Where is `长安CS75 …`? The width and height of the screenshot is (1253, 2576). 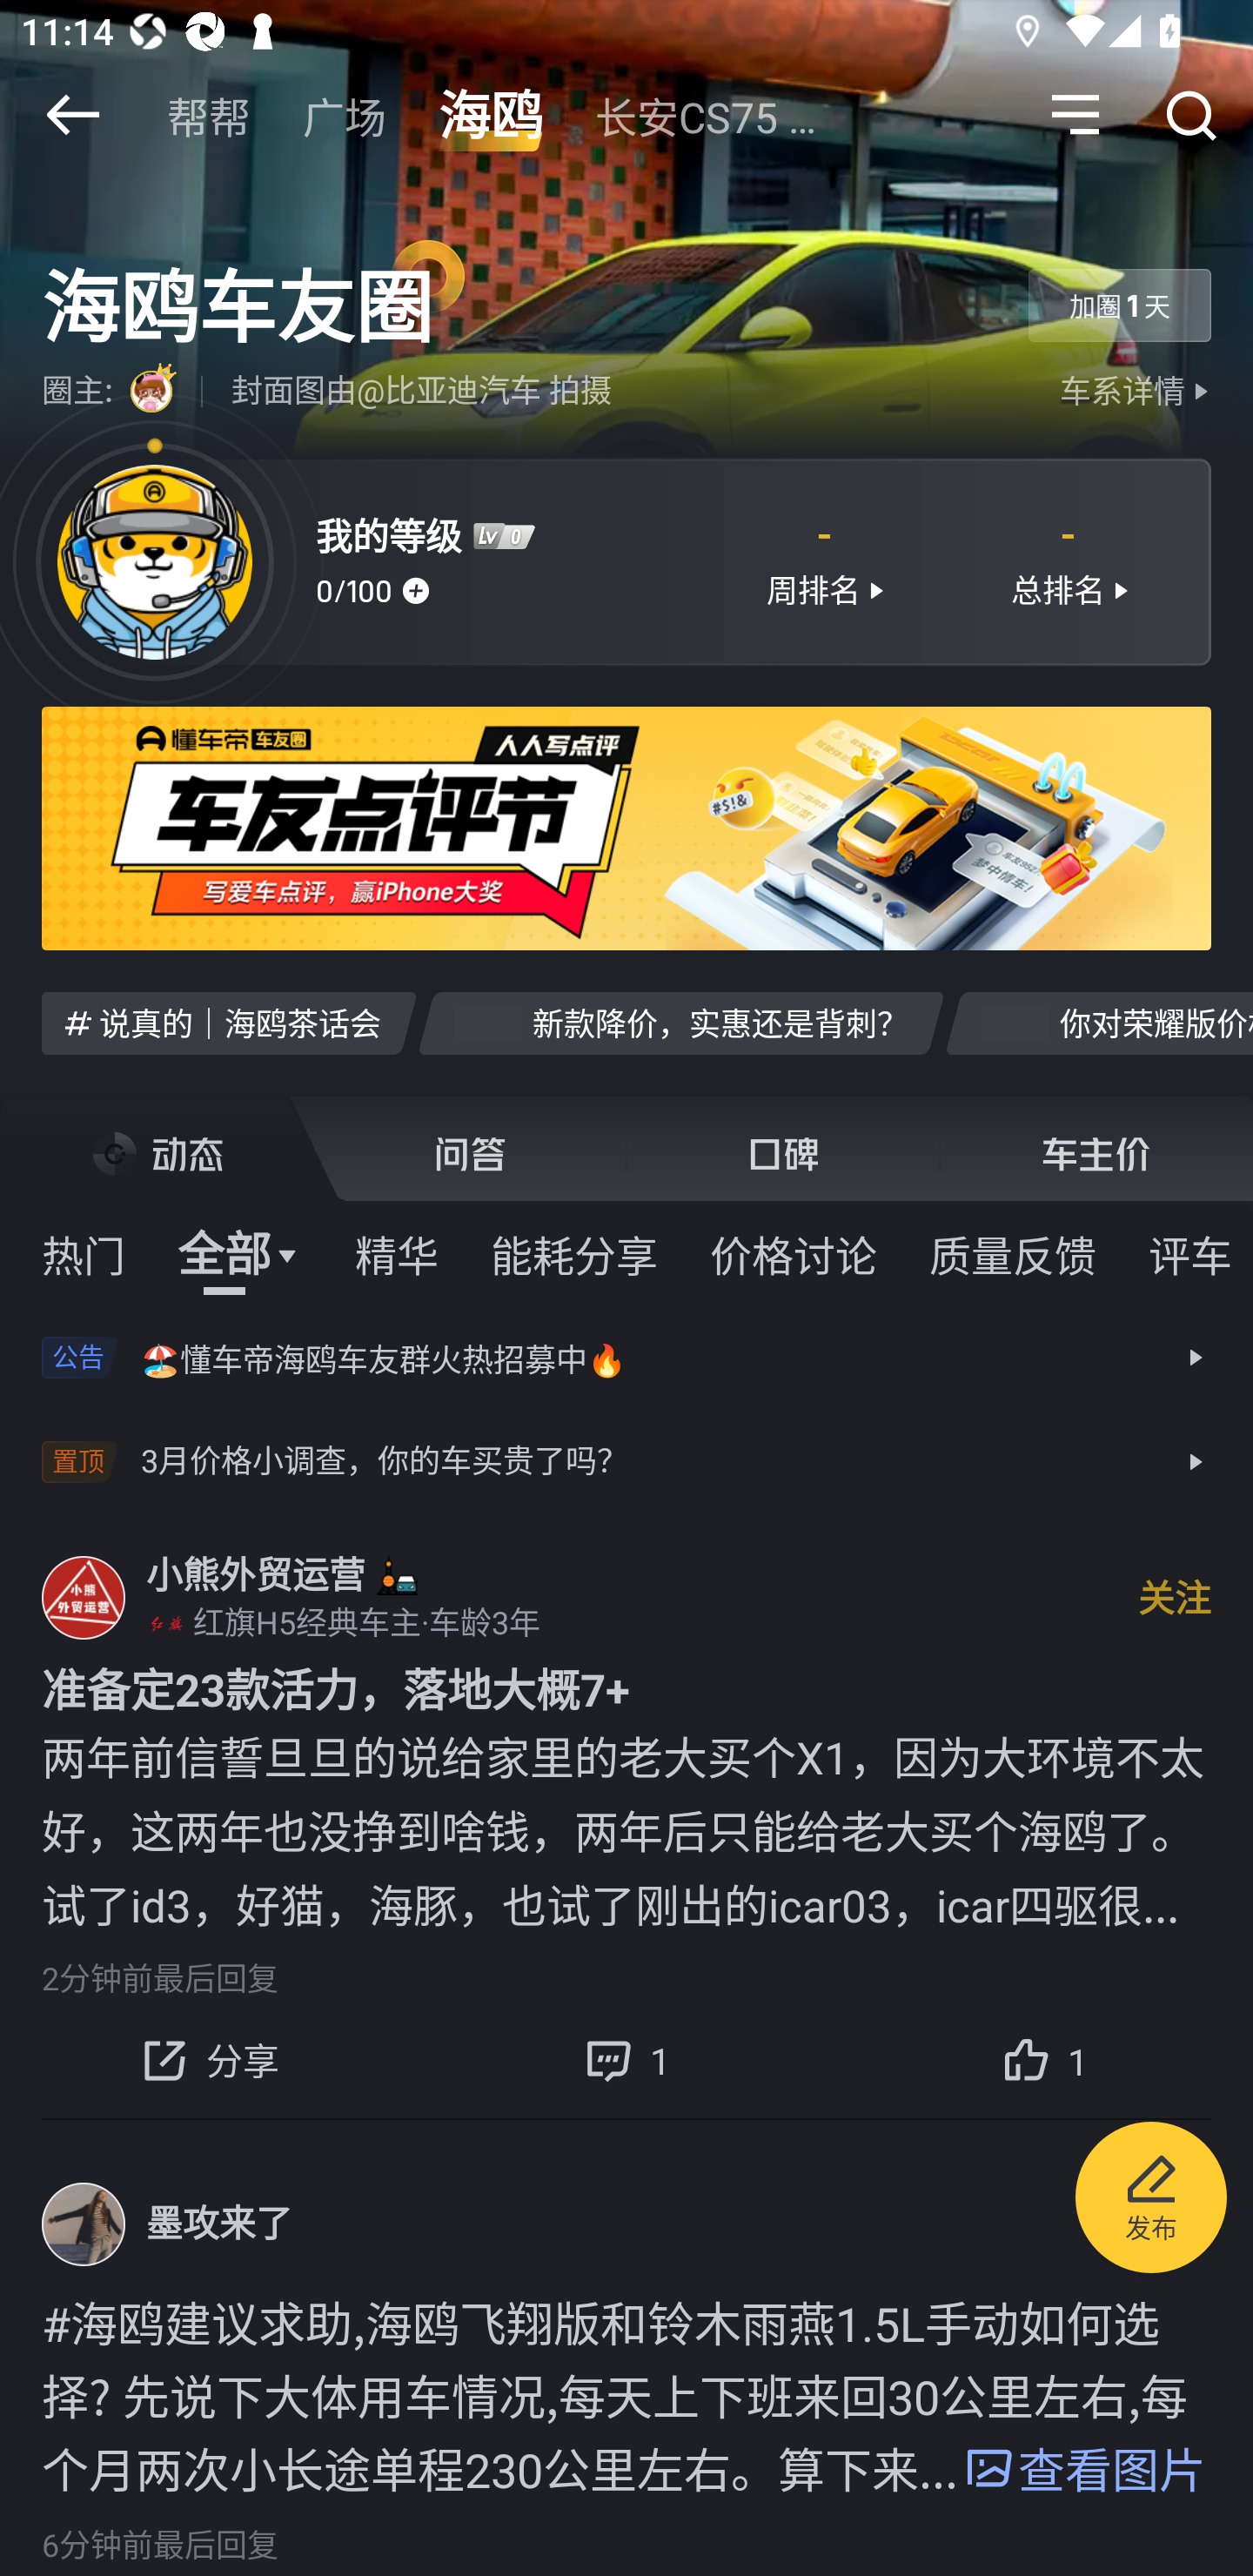
长安CS75 … is located at coordinates (705, 115).